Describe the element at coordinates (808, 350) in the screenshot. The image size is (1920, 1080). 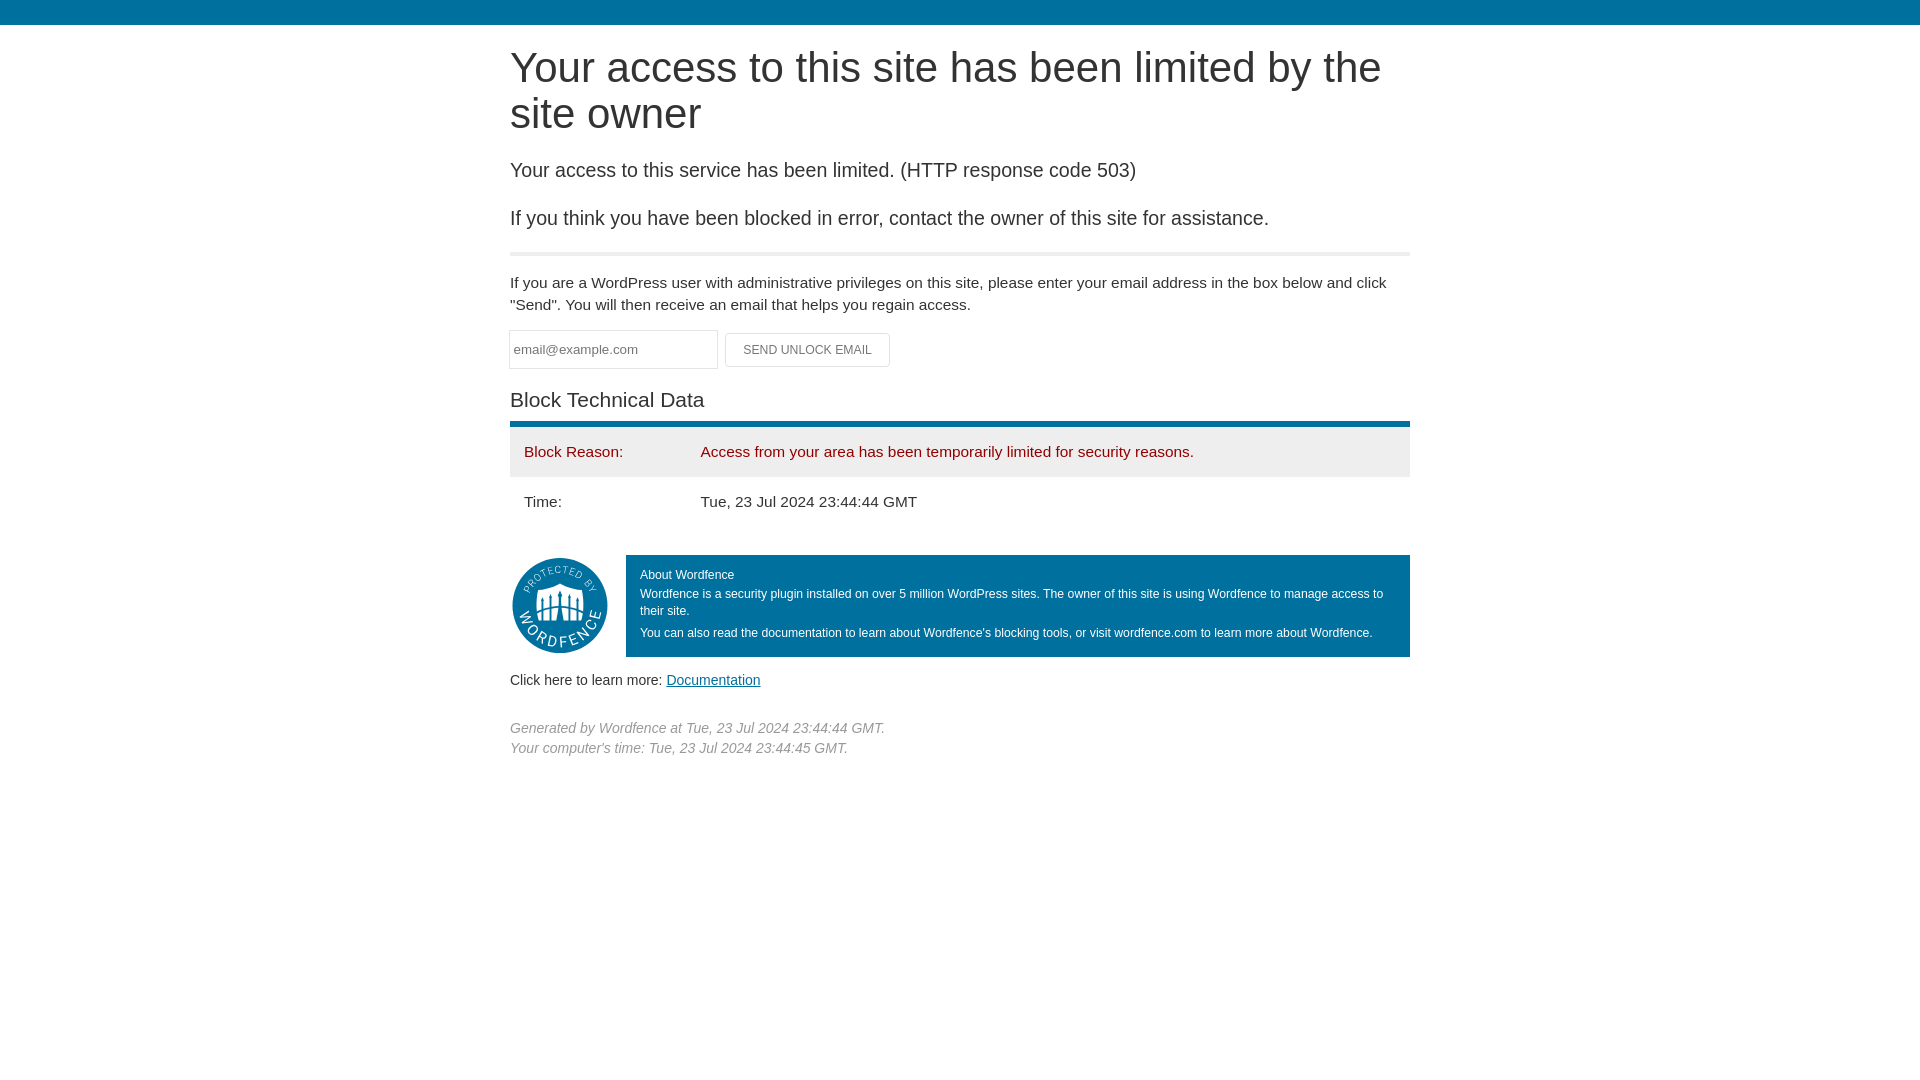
I see `Send Unlock Email` at that location.